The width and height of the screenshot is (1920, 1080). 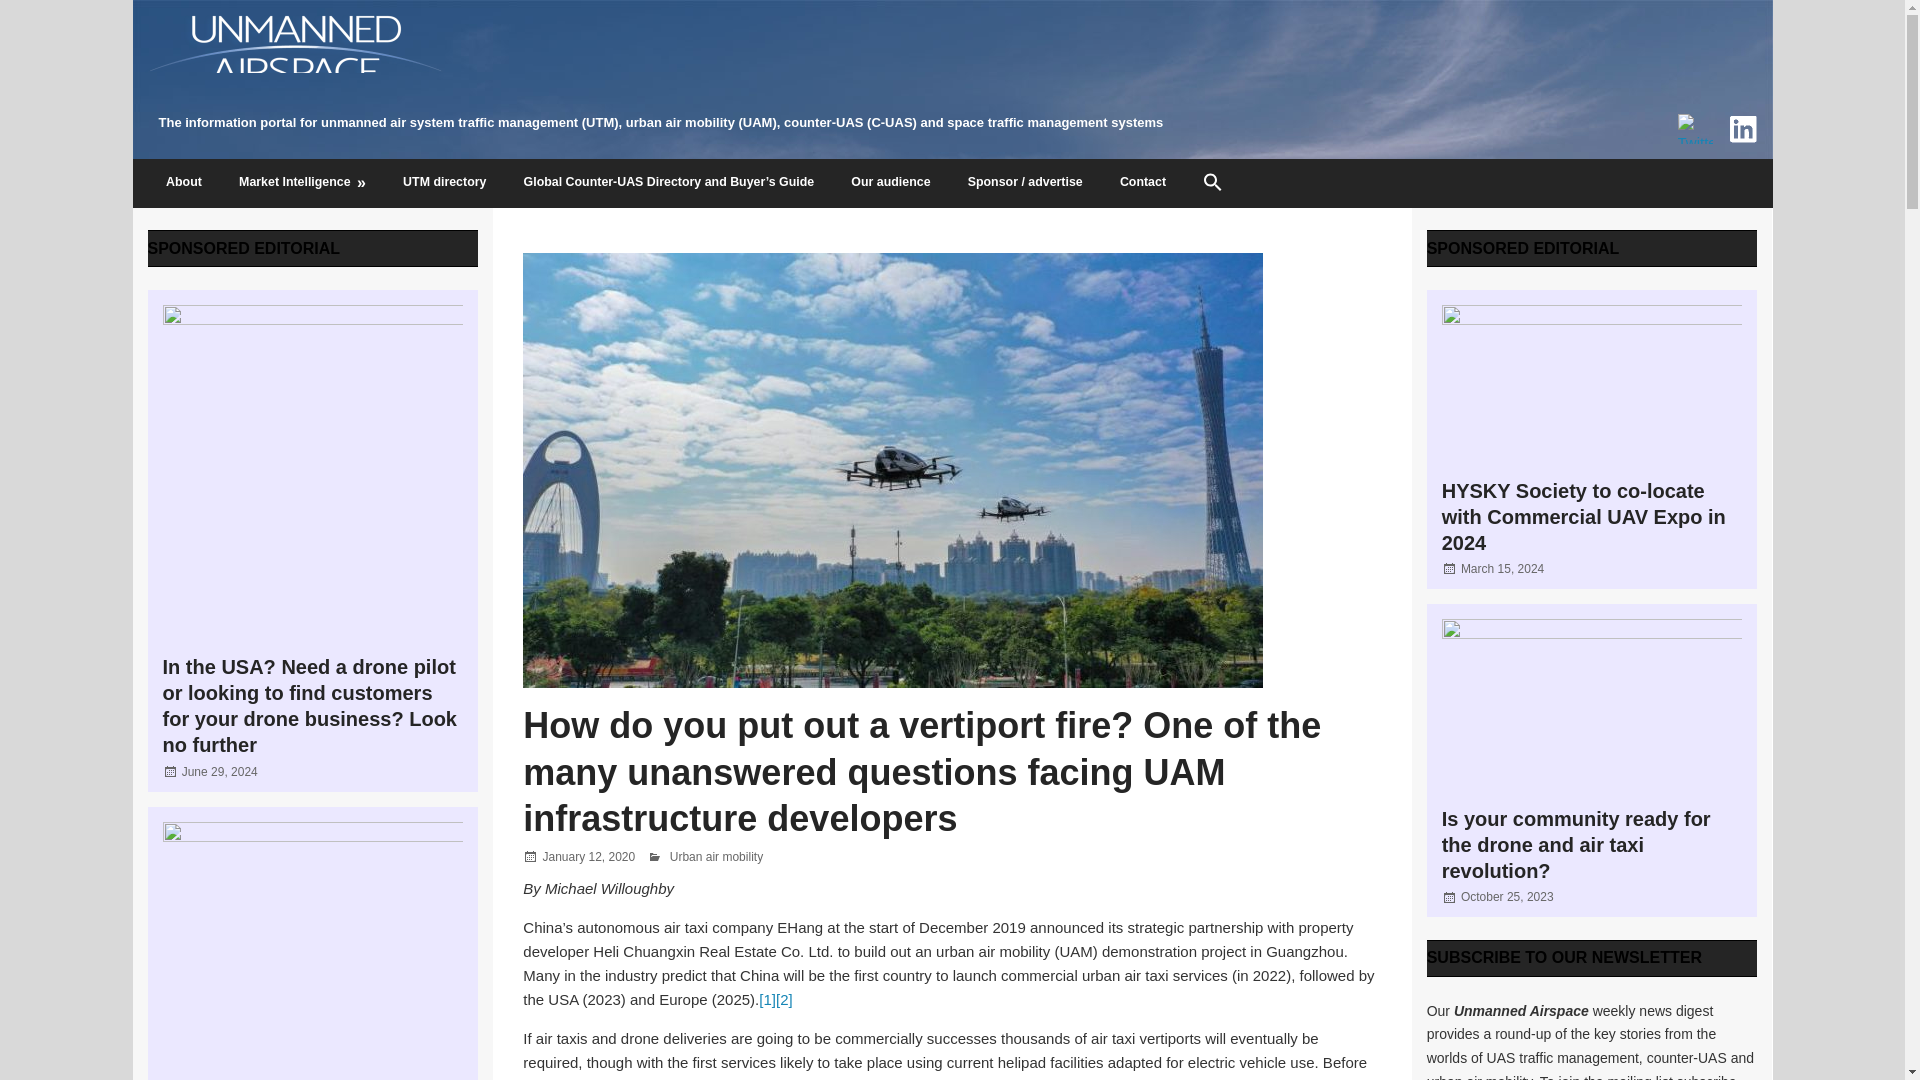 I want to click on View all posts by Philip Butterworth-Hayes, so click(x=736, y=856).